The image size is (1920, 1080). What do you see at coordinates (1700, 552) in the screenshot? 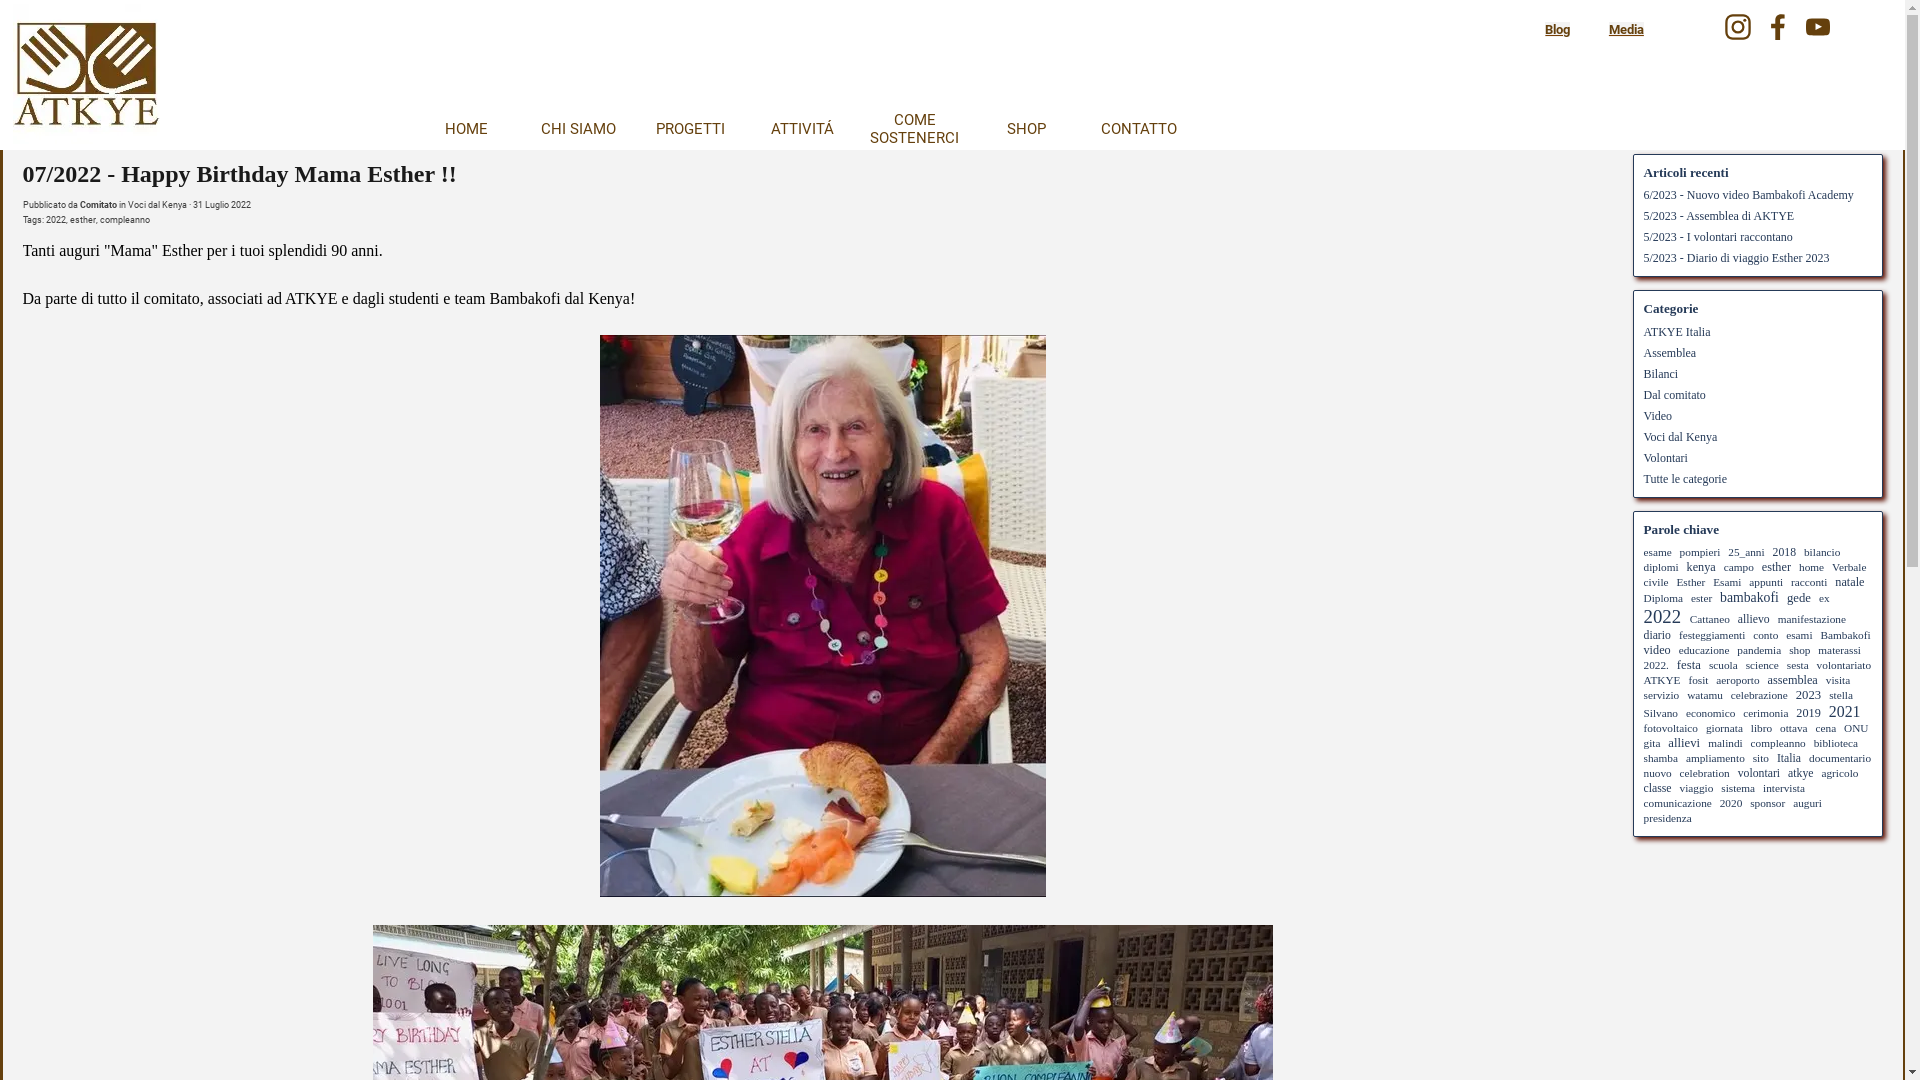
I see `pompieri` at bounding box center [1700, 552].